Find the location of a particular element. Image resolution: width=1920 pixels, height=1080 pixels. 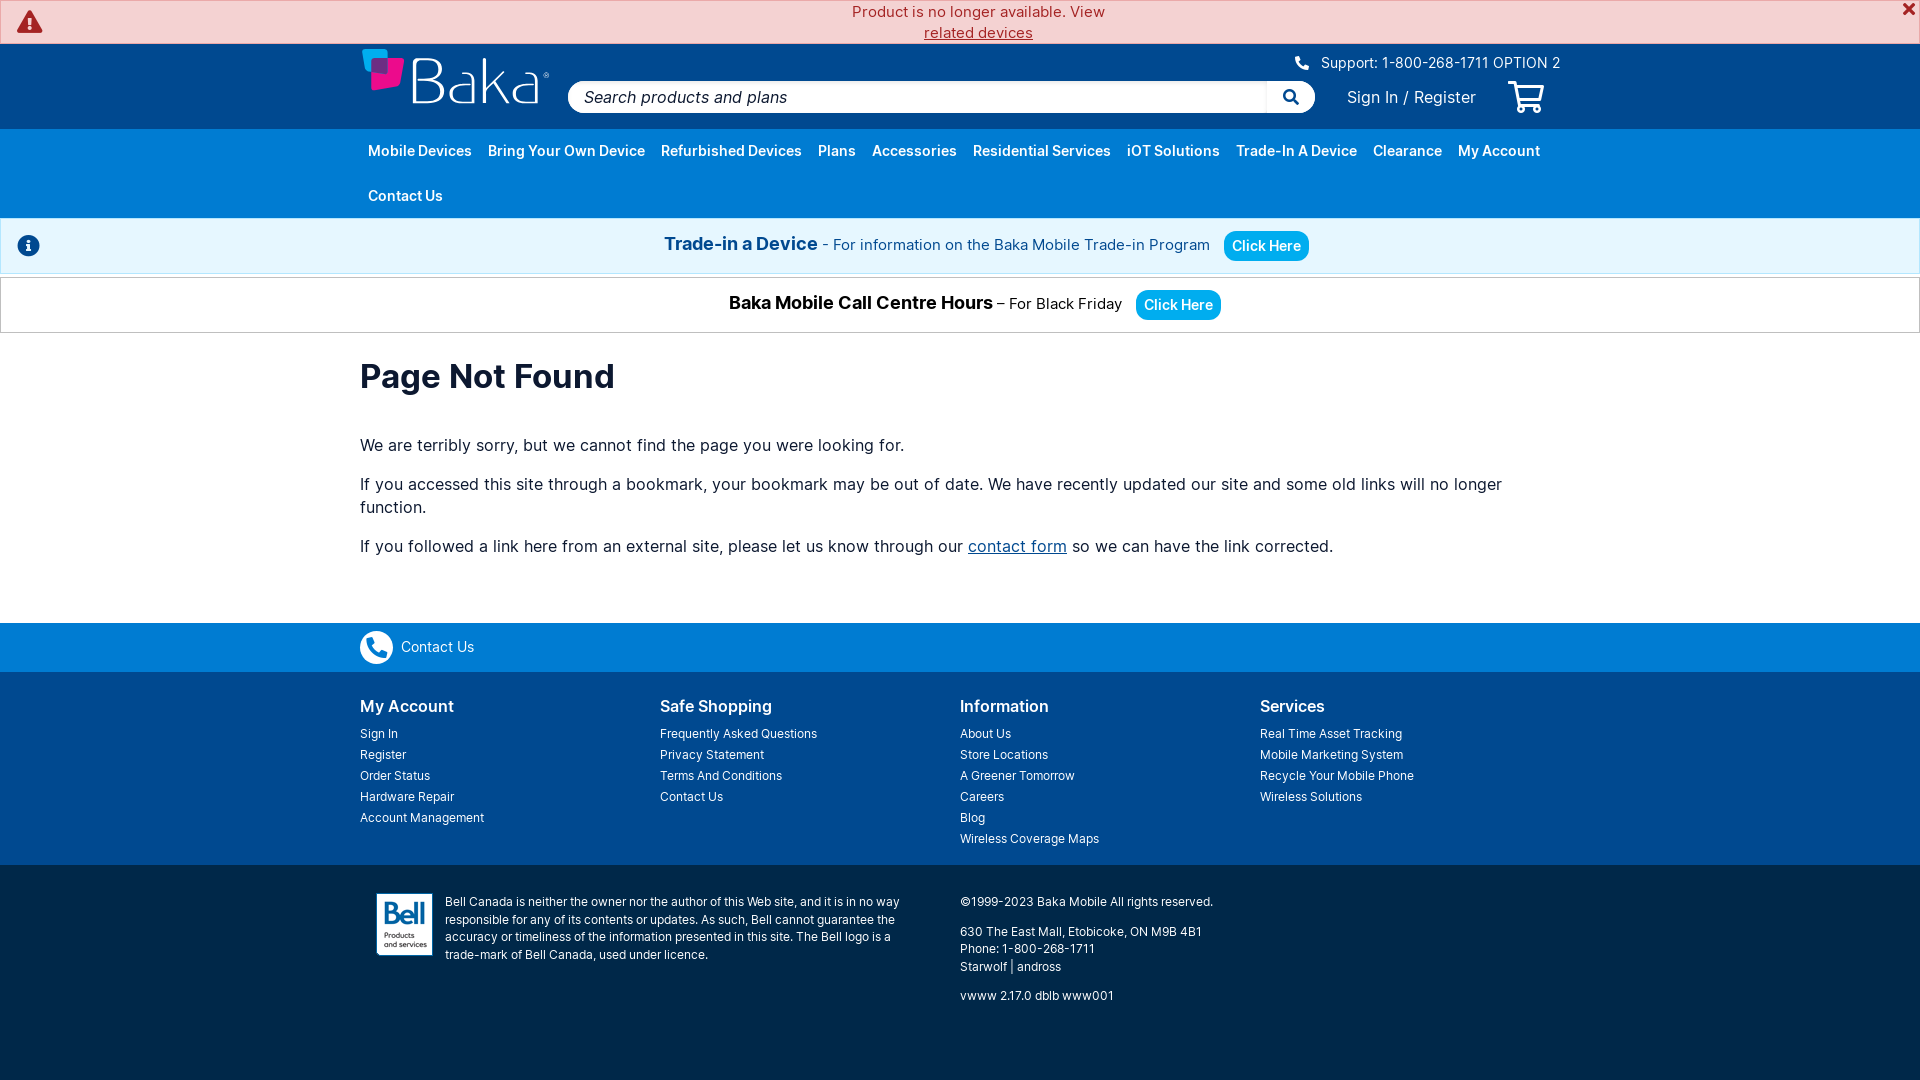

Click Here is located at coordinates (1178, 304).